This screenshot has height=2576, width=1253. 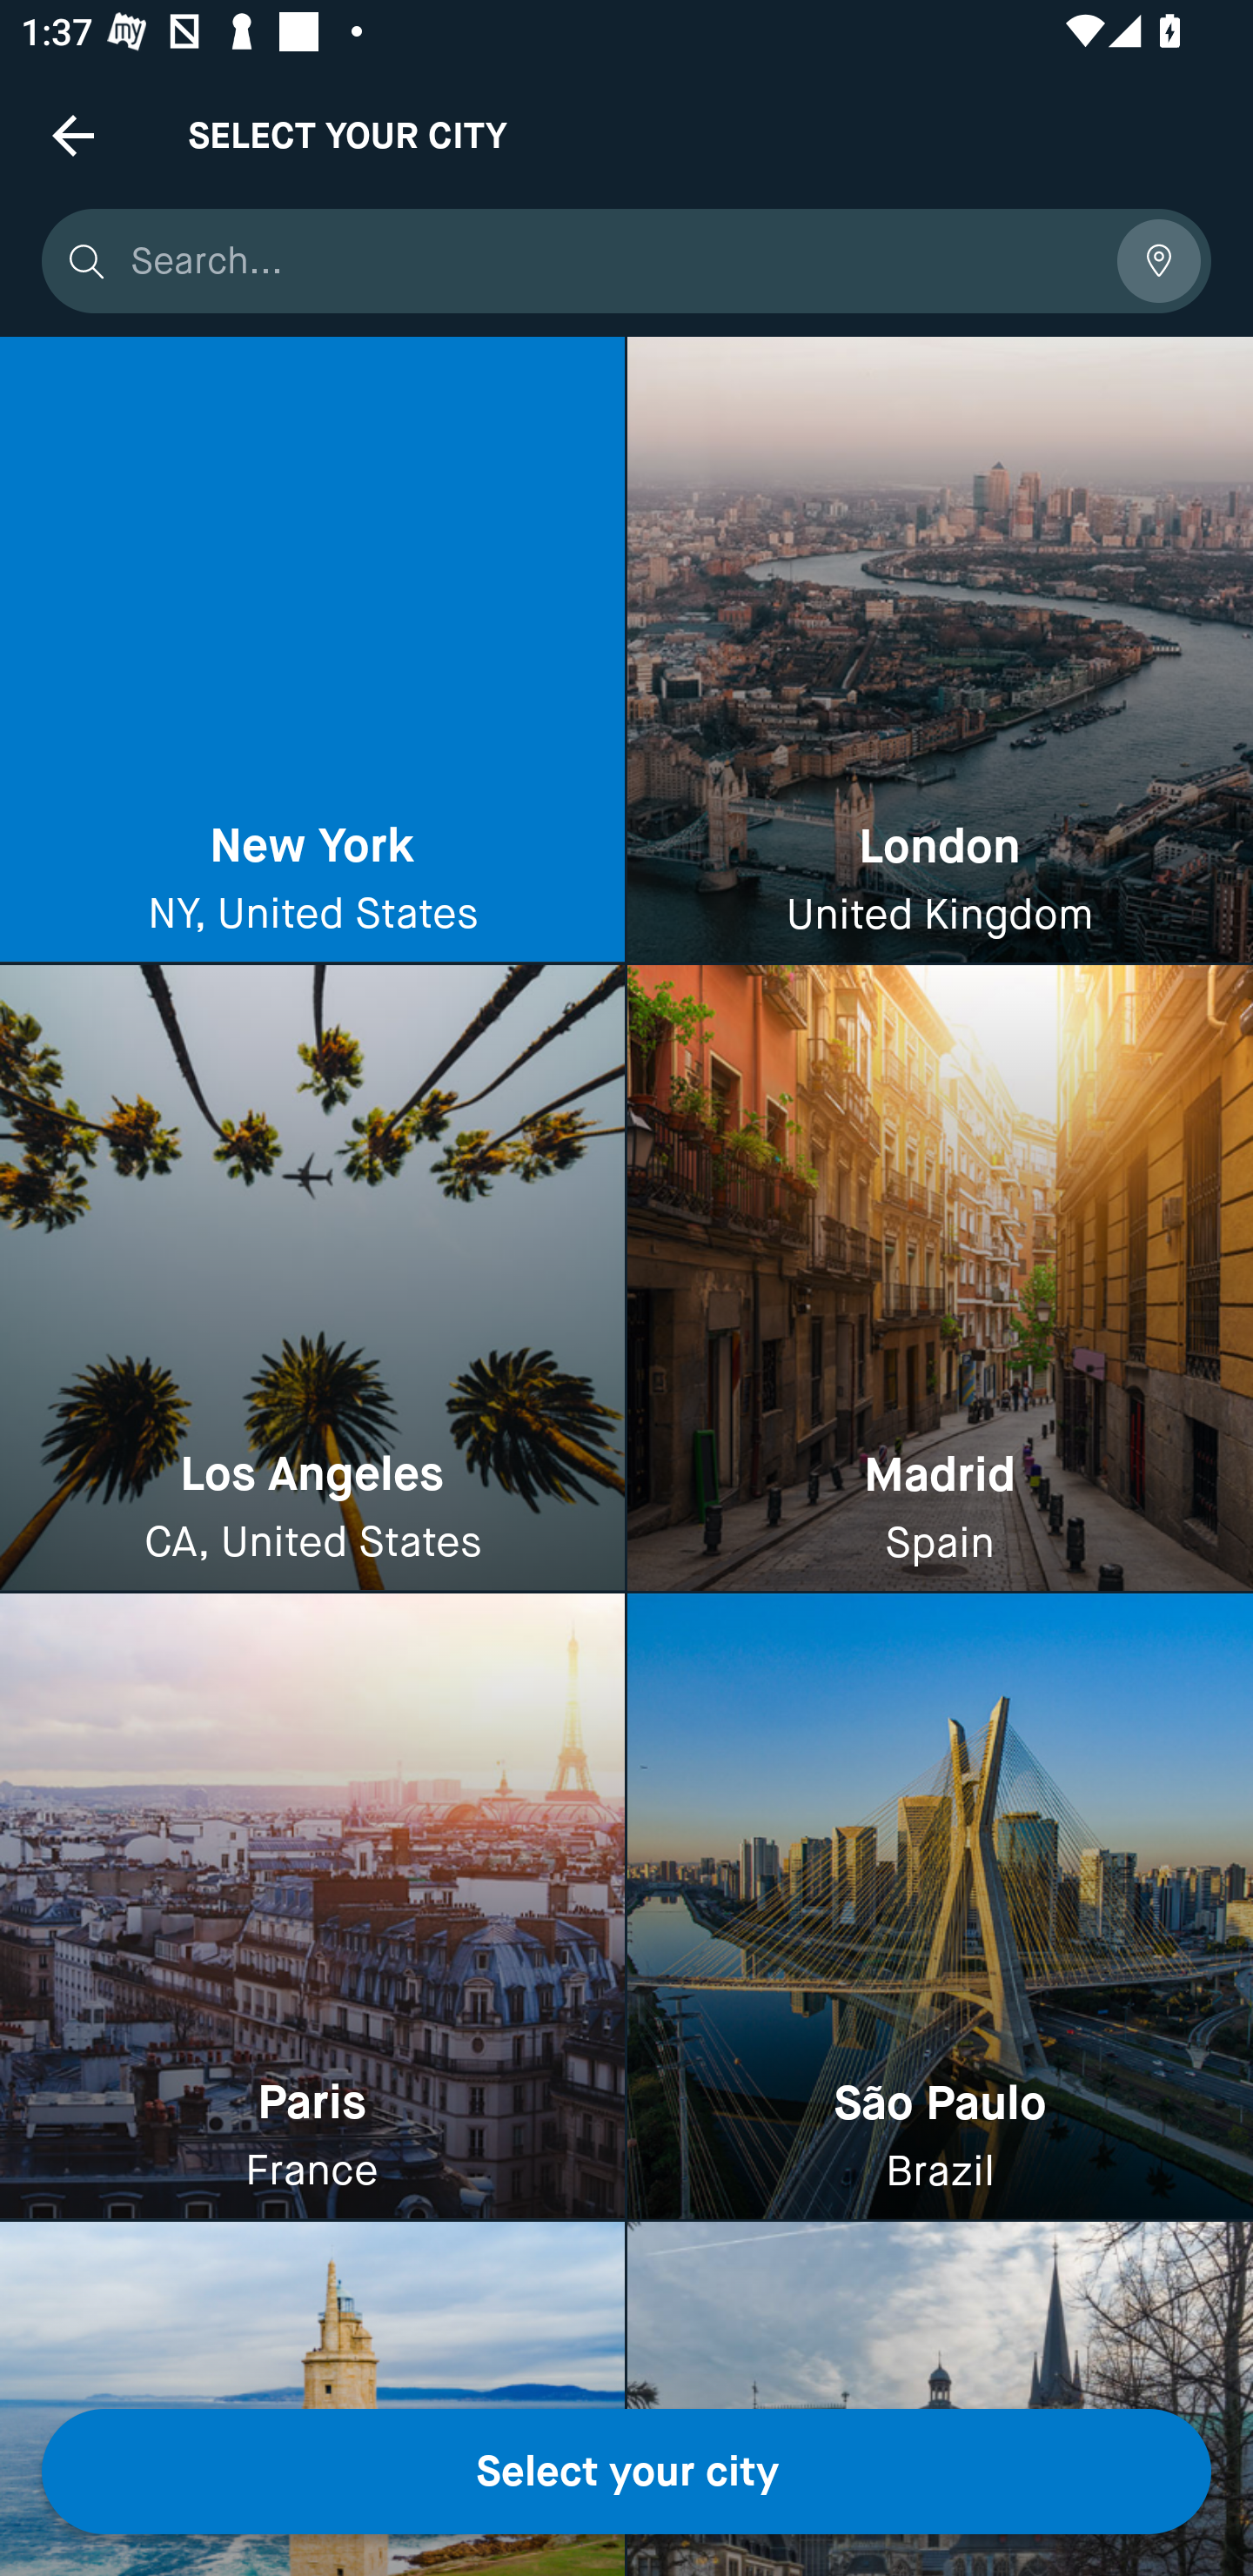 I want to click on Select your city, so click(x=626, y=2472).